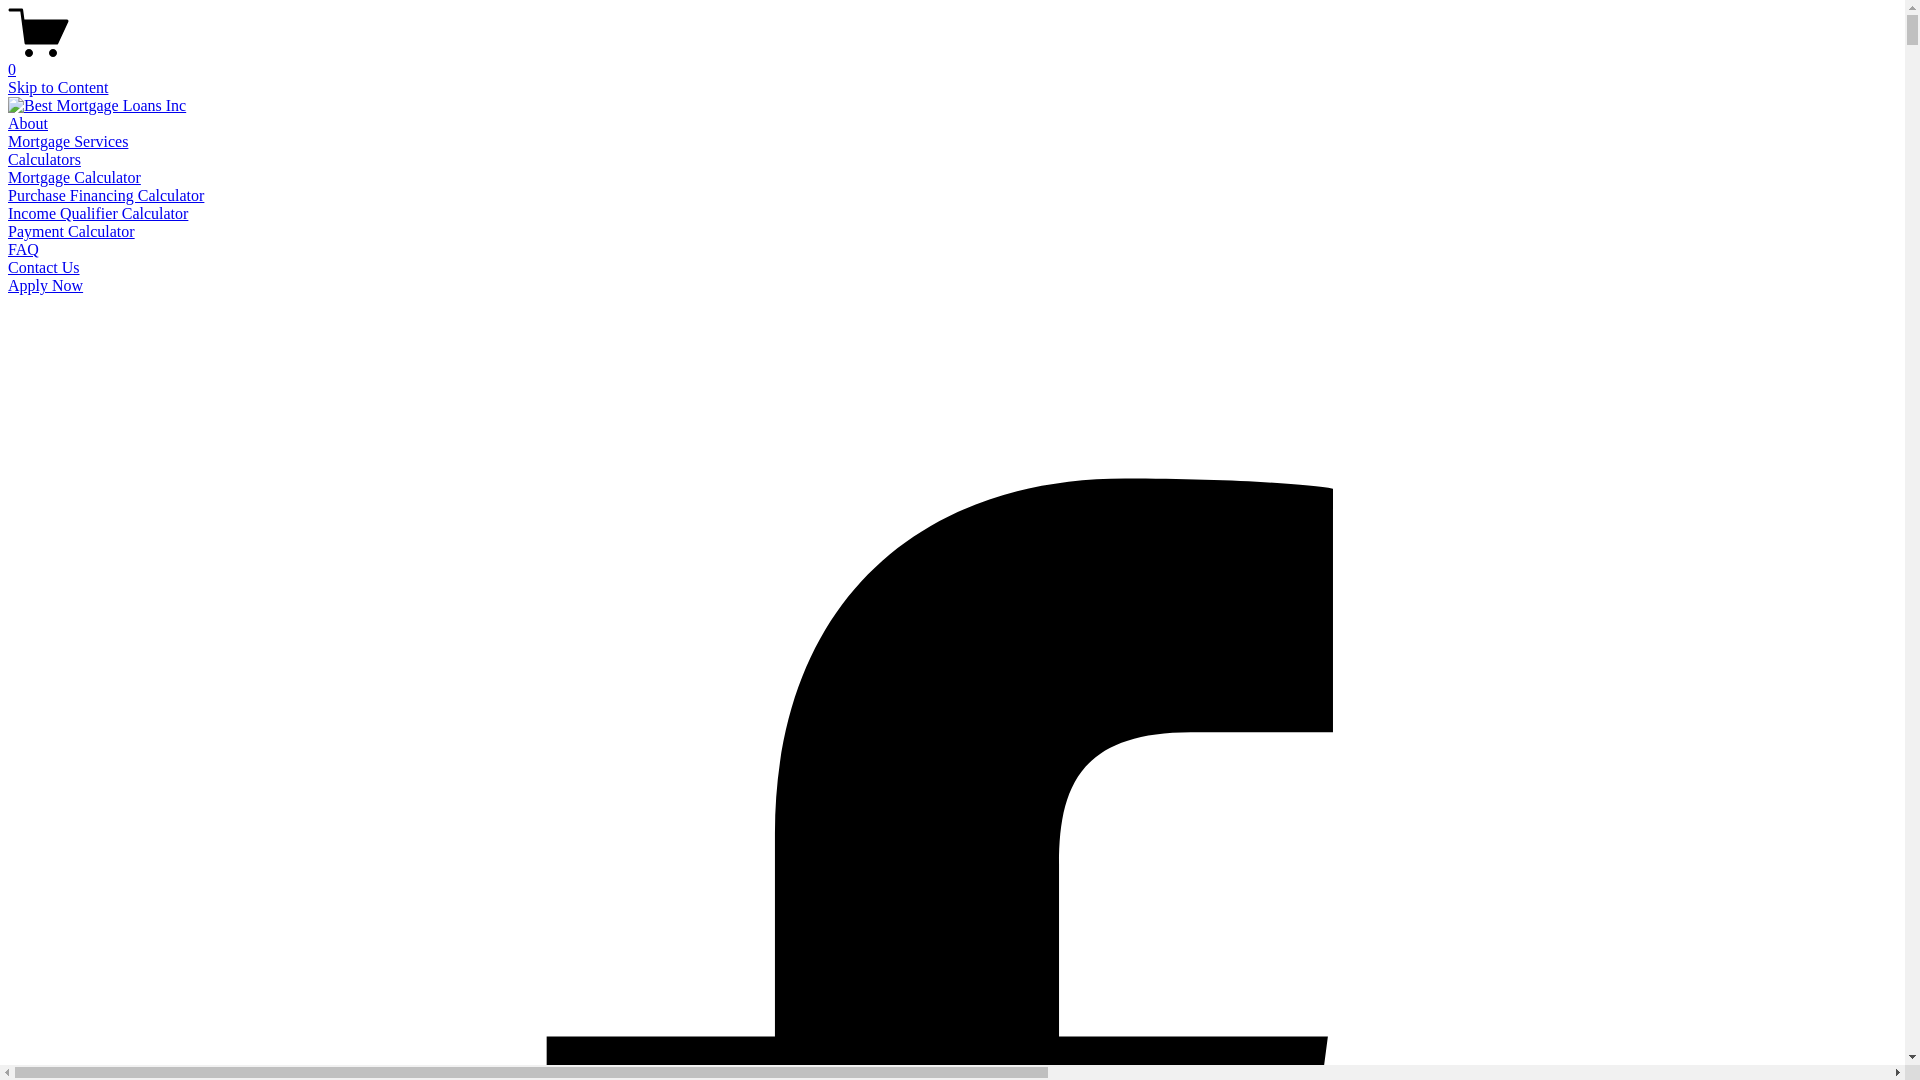 The width and height of the screenshot is (1920, 1080). Describe the element at coordinates (44, 268) in the screenshot. I see `Contact Us` at that location.